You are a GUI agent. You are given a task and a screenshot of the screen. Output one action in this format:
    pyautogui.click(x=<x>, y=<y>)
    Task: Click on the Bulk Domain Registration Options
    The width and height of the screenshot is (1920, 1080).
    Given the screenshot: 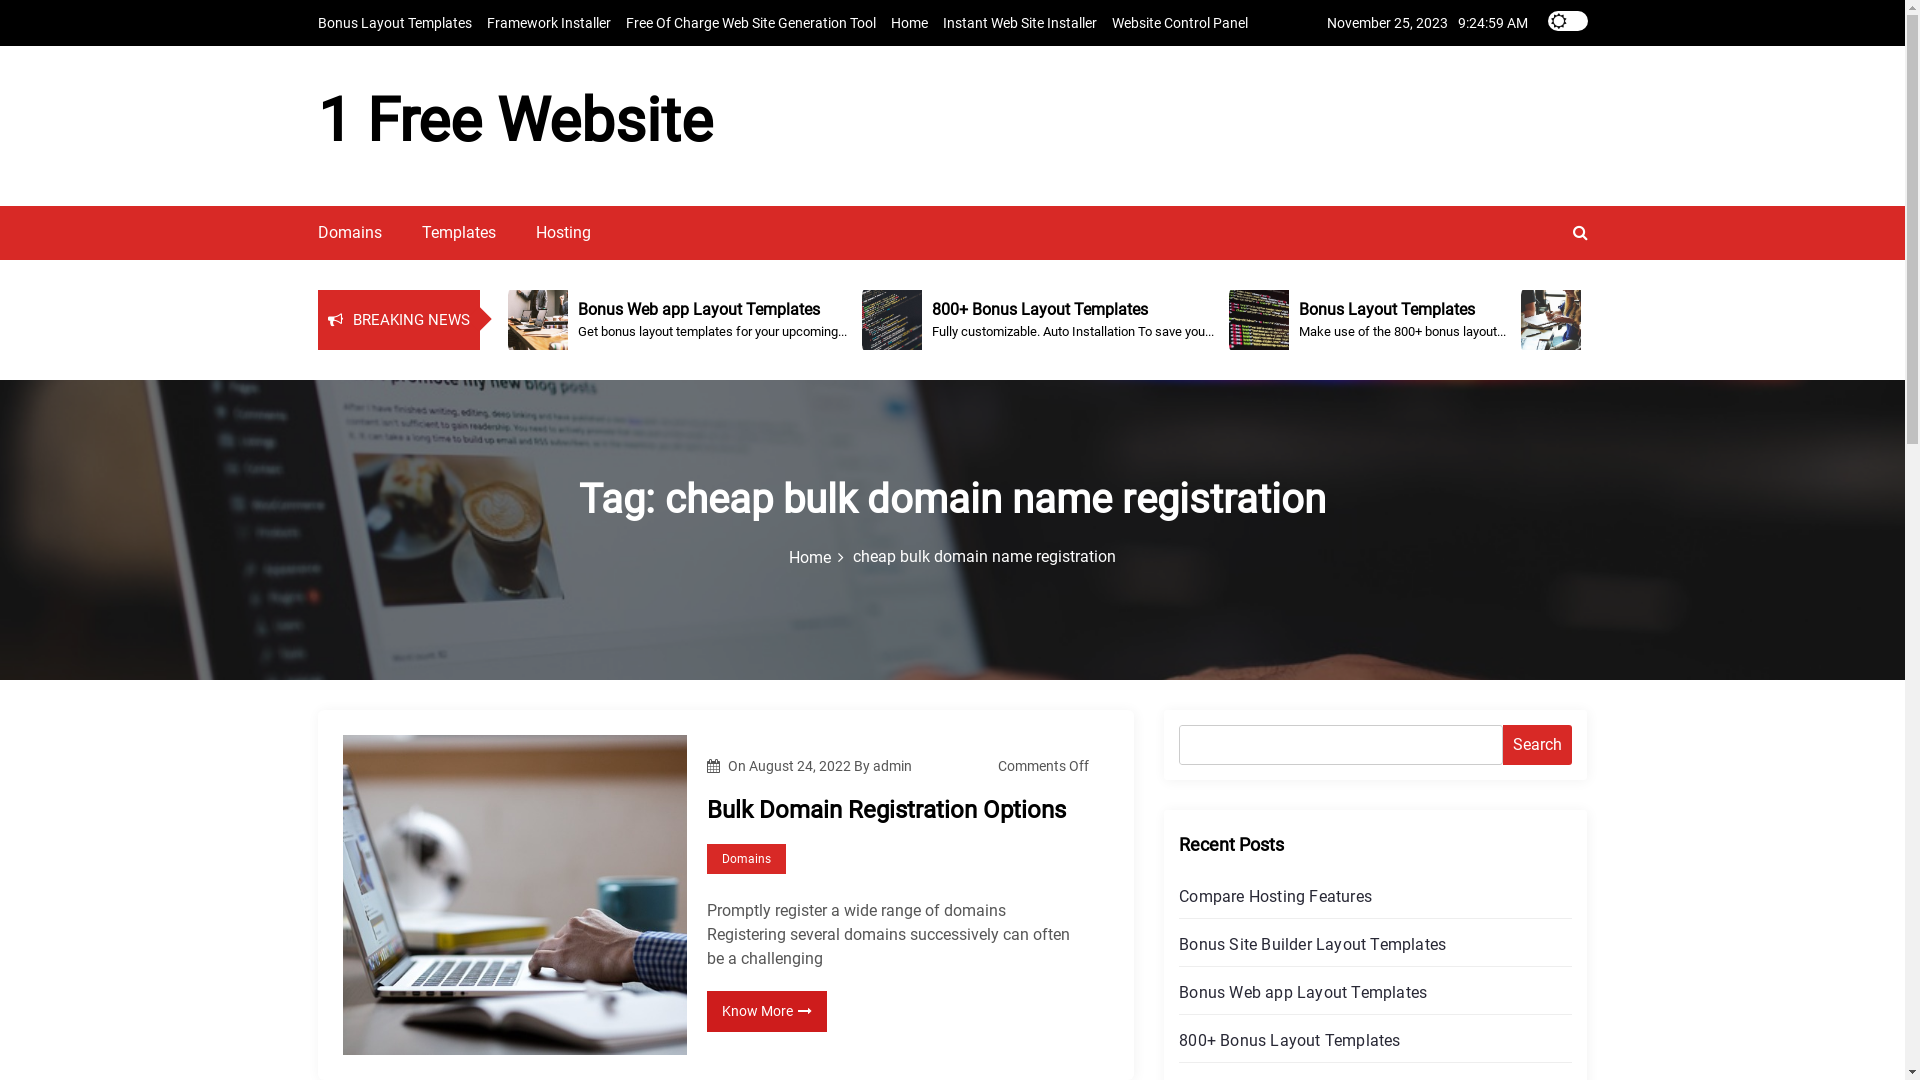 What is the action you would take?
    pyautogui.click(x=898, y=810)
    